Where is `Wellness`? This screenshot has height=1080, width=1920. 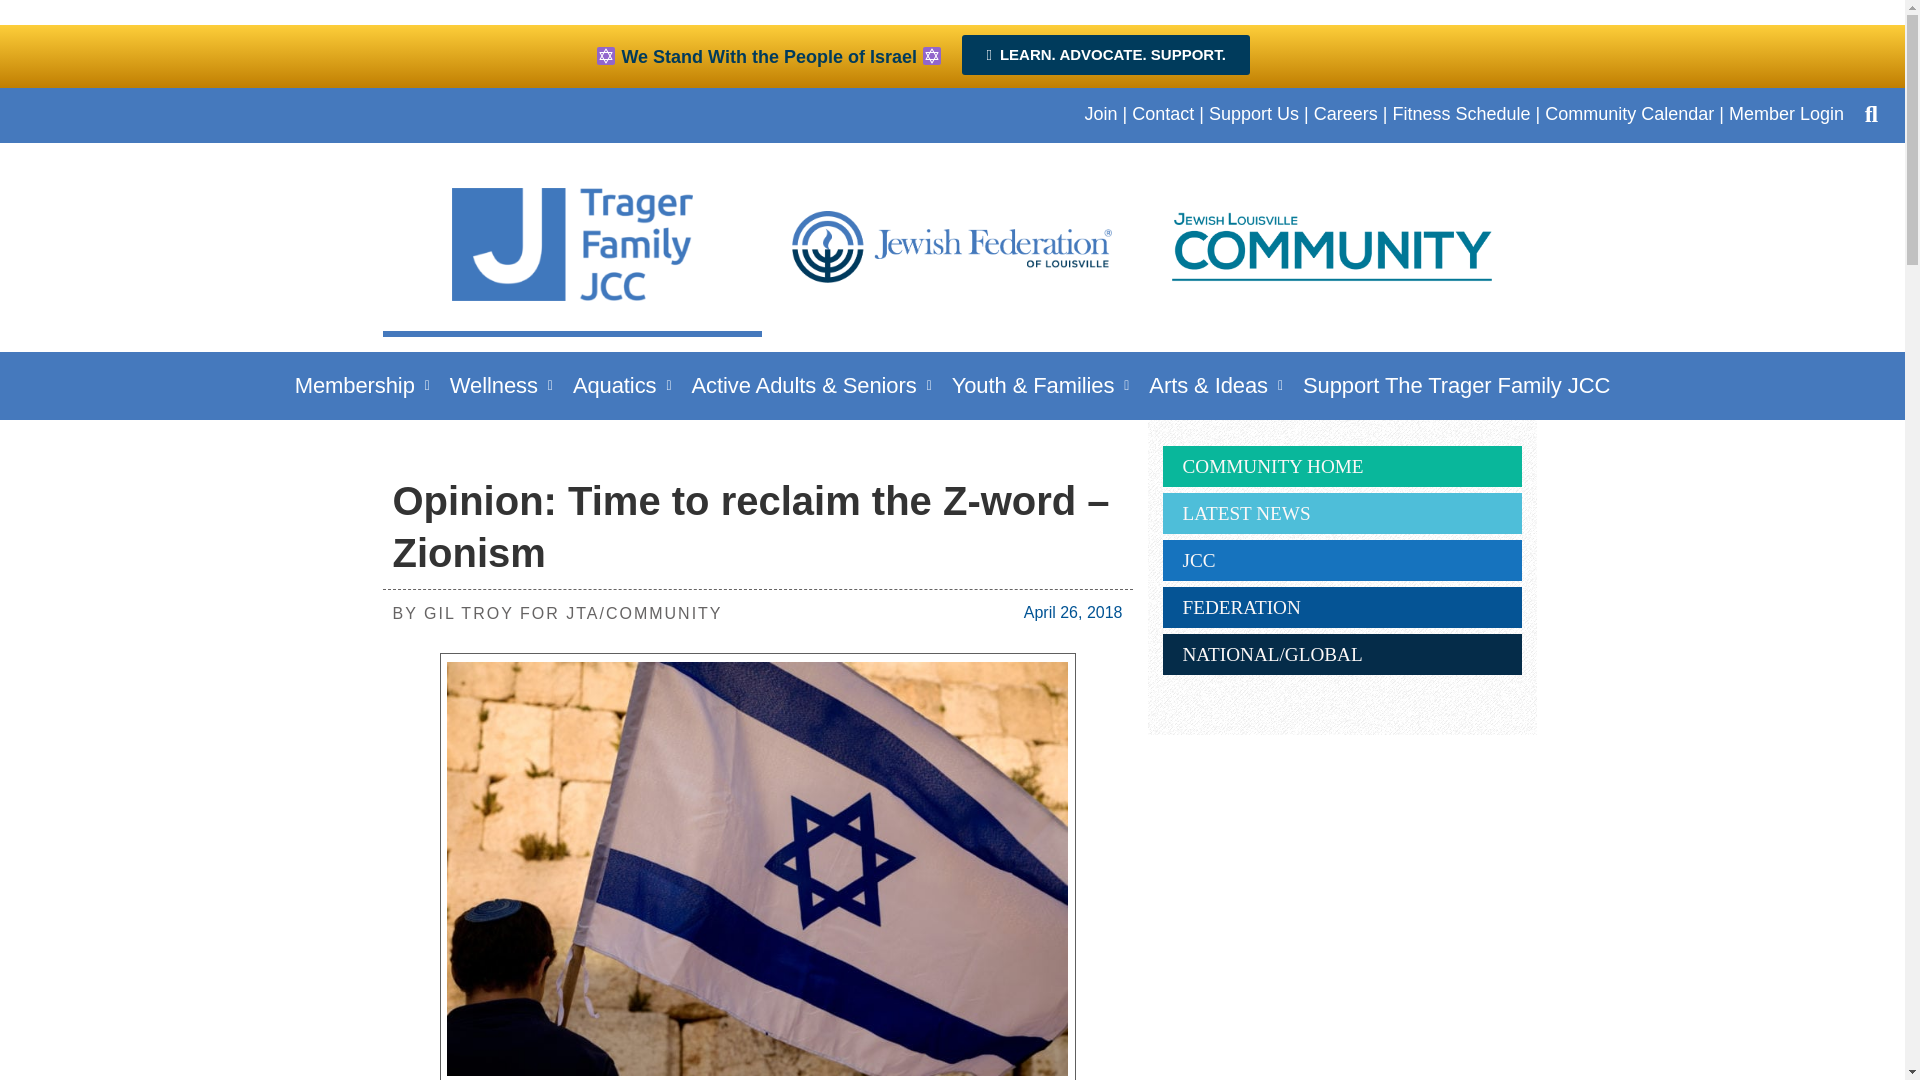
Wellness is located at coordinates (500, 385).